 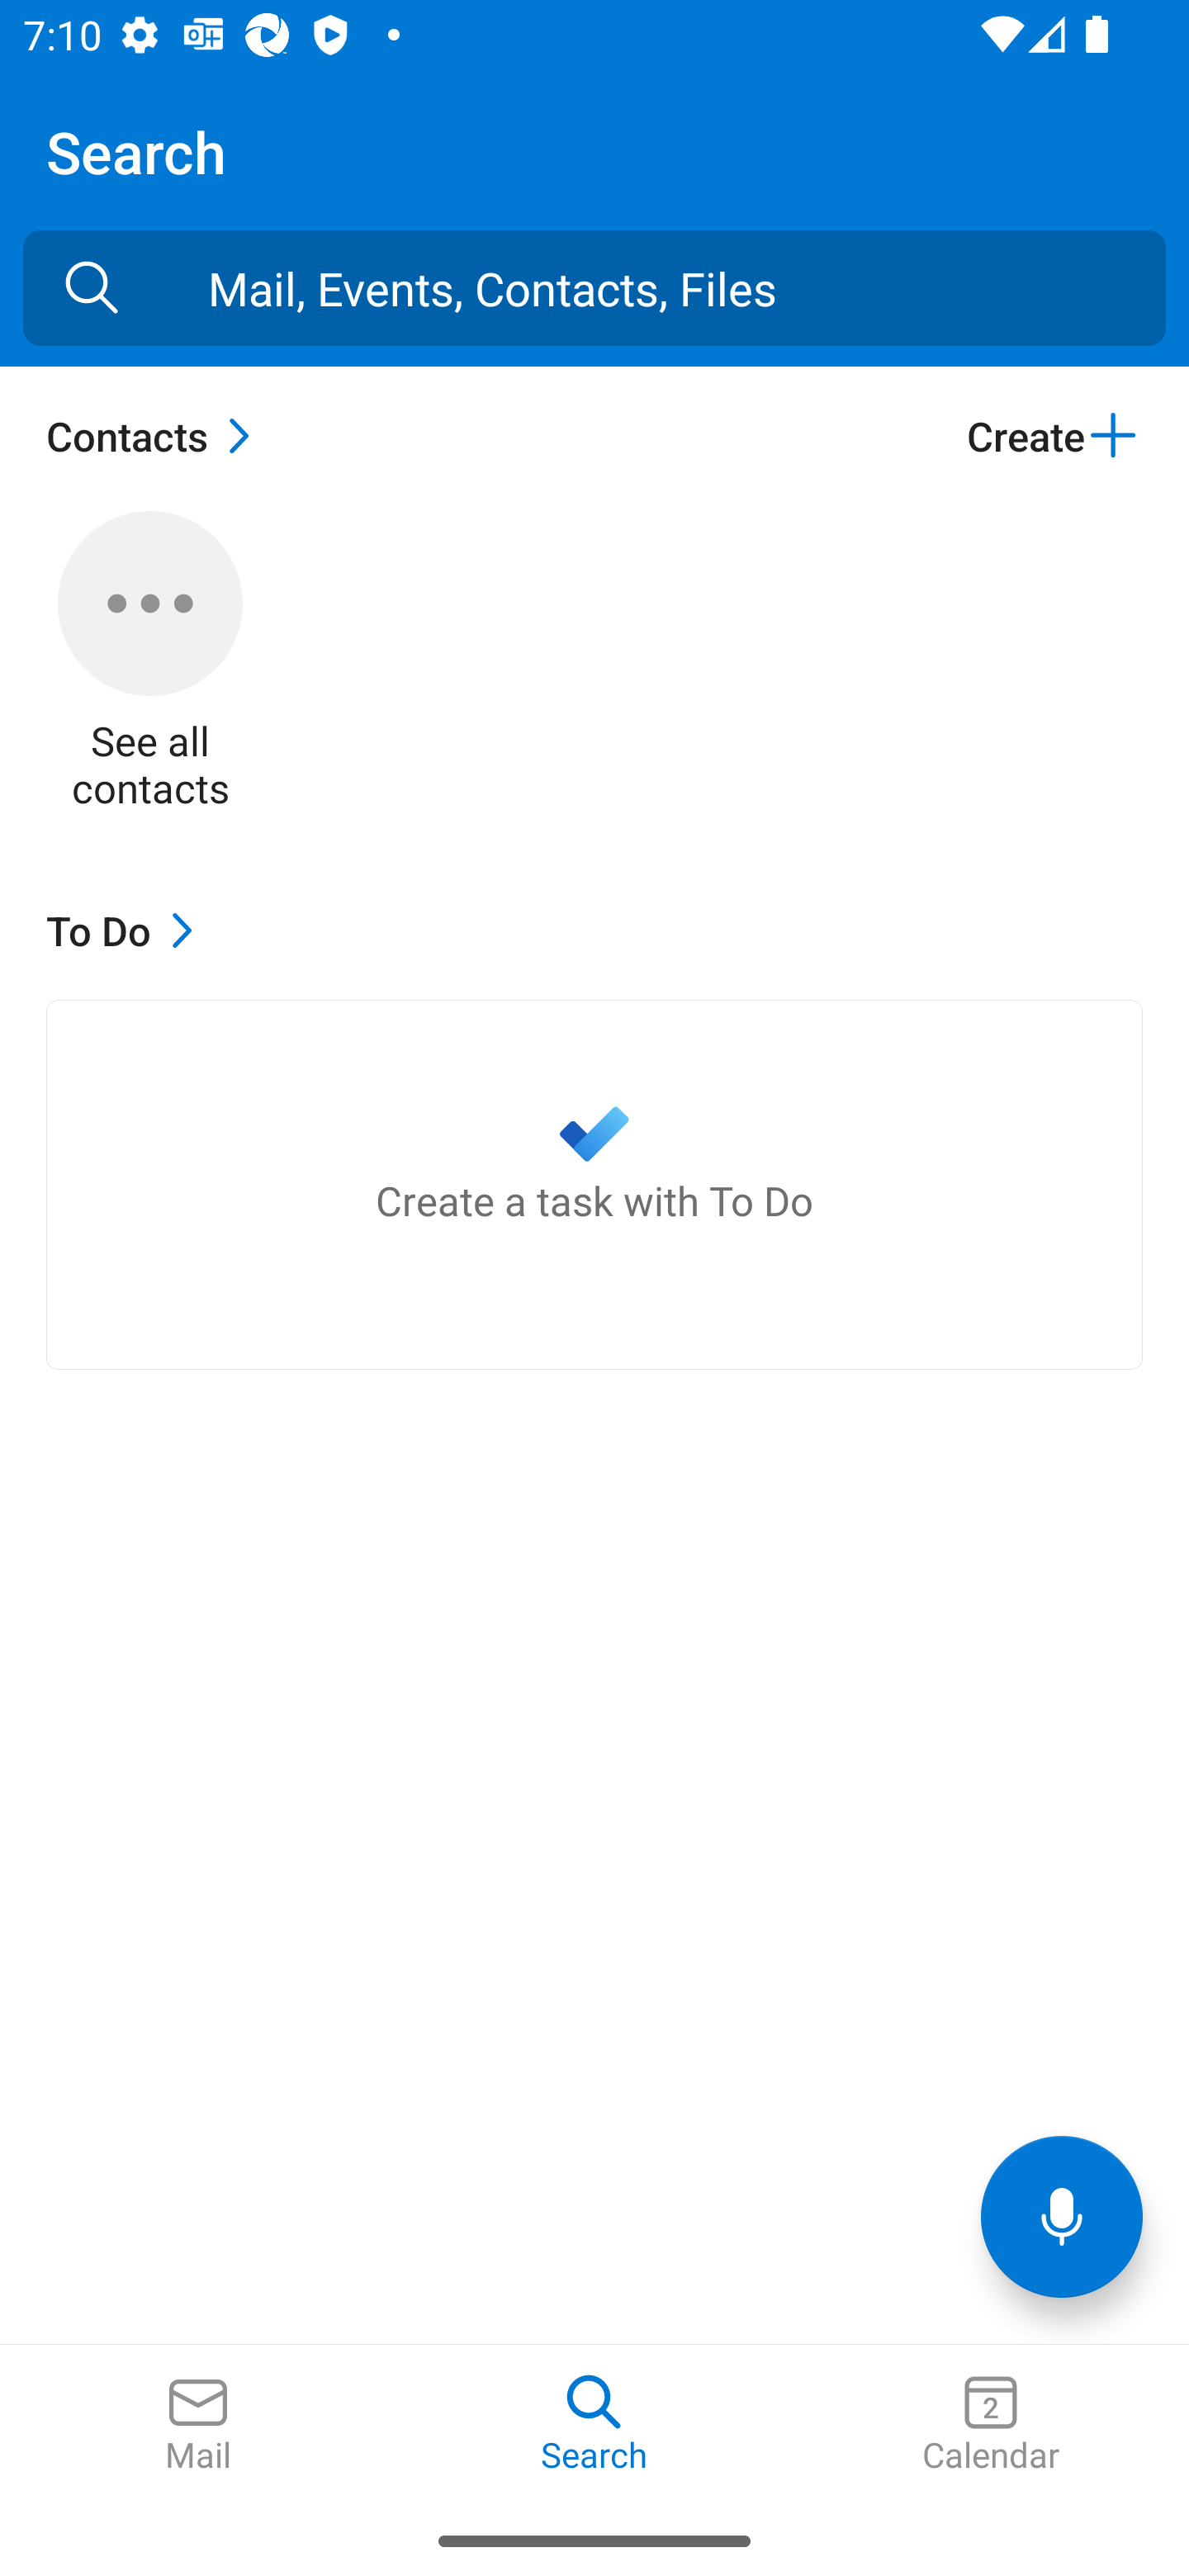 I want to click on Calendar, so click(x=991, y=2425).